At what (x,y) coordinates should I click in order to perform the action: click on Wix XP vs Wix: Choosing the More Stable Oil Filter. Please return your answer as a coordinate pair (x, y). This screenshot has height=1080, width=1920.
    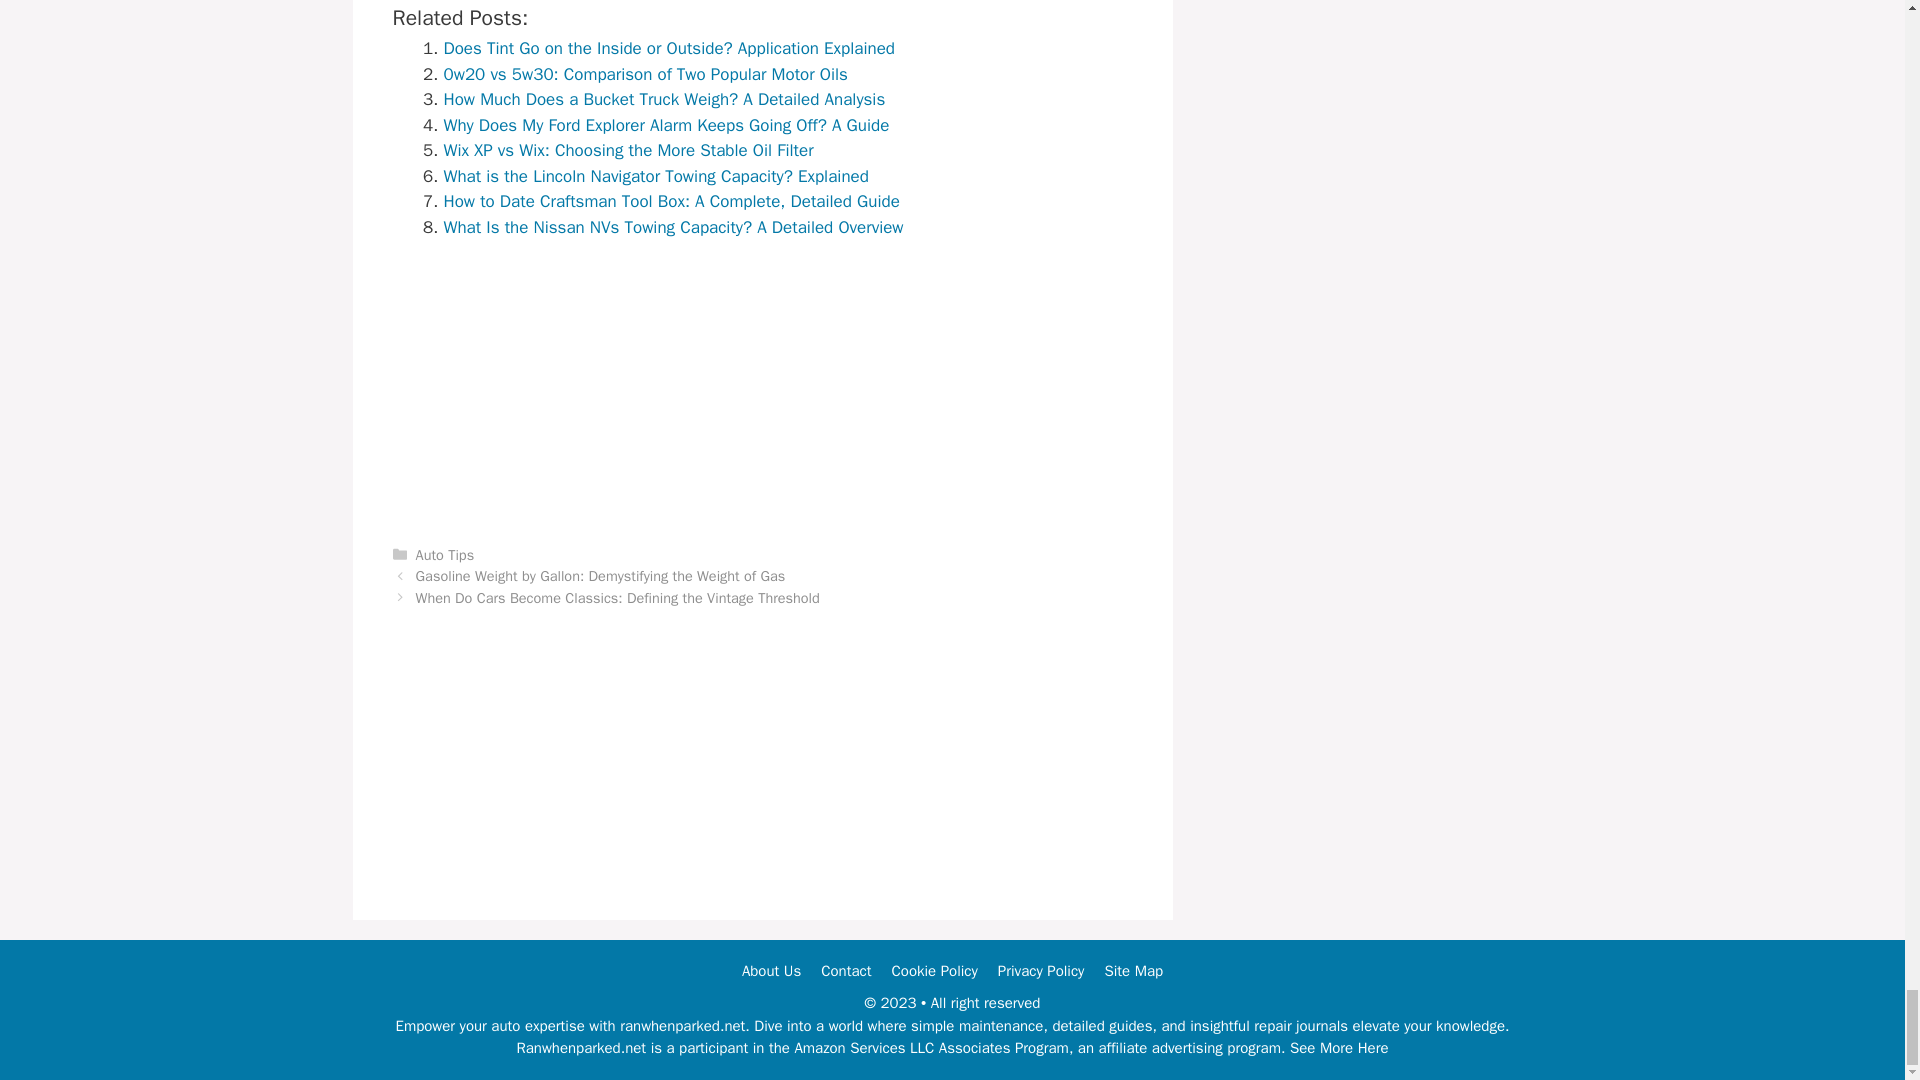
    Looking at the image, I should click on (628, 150).